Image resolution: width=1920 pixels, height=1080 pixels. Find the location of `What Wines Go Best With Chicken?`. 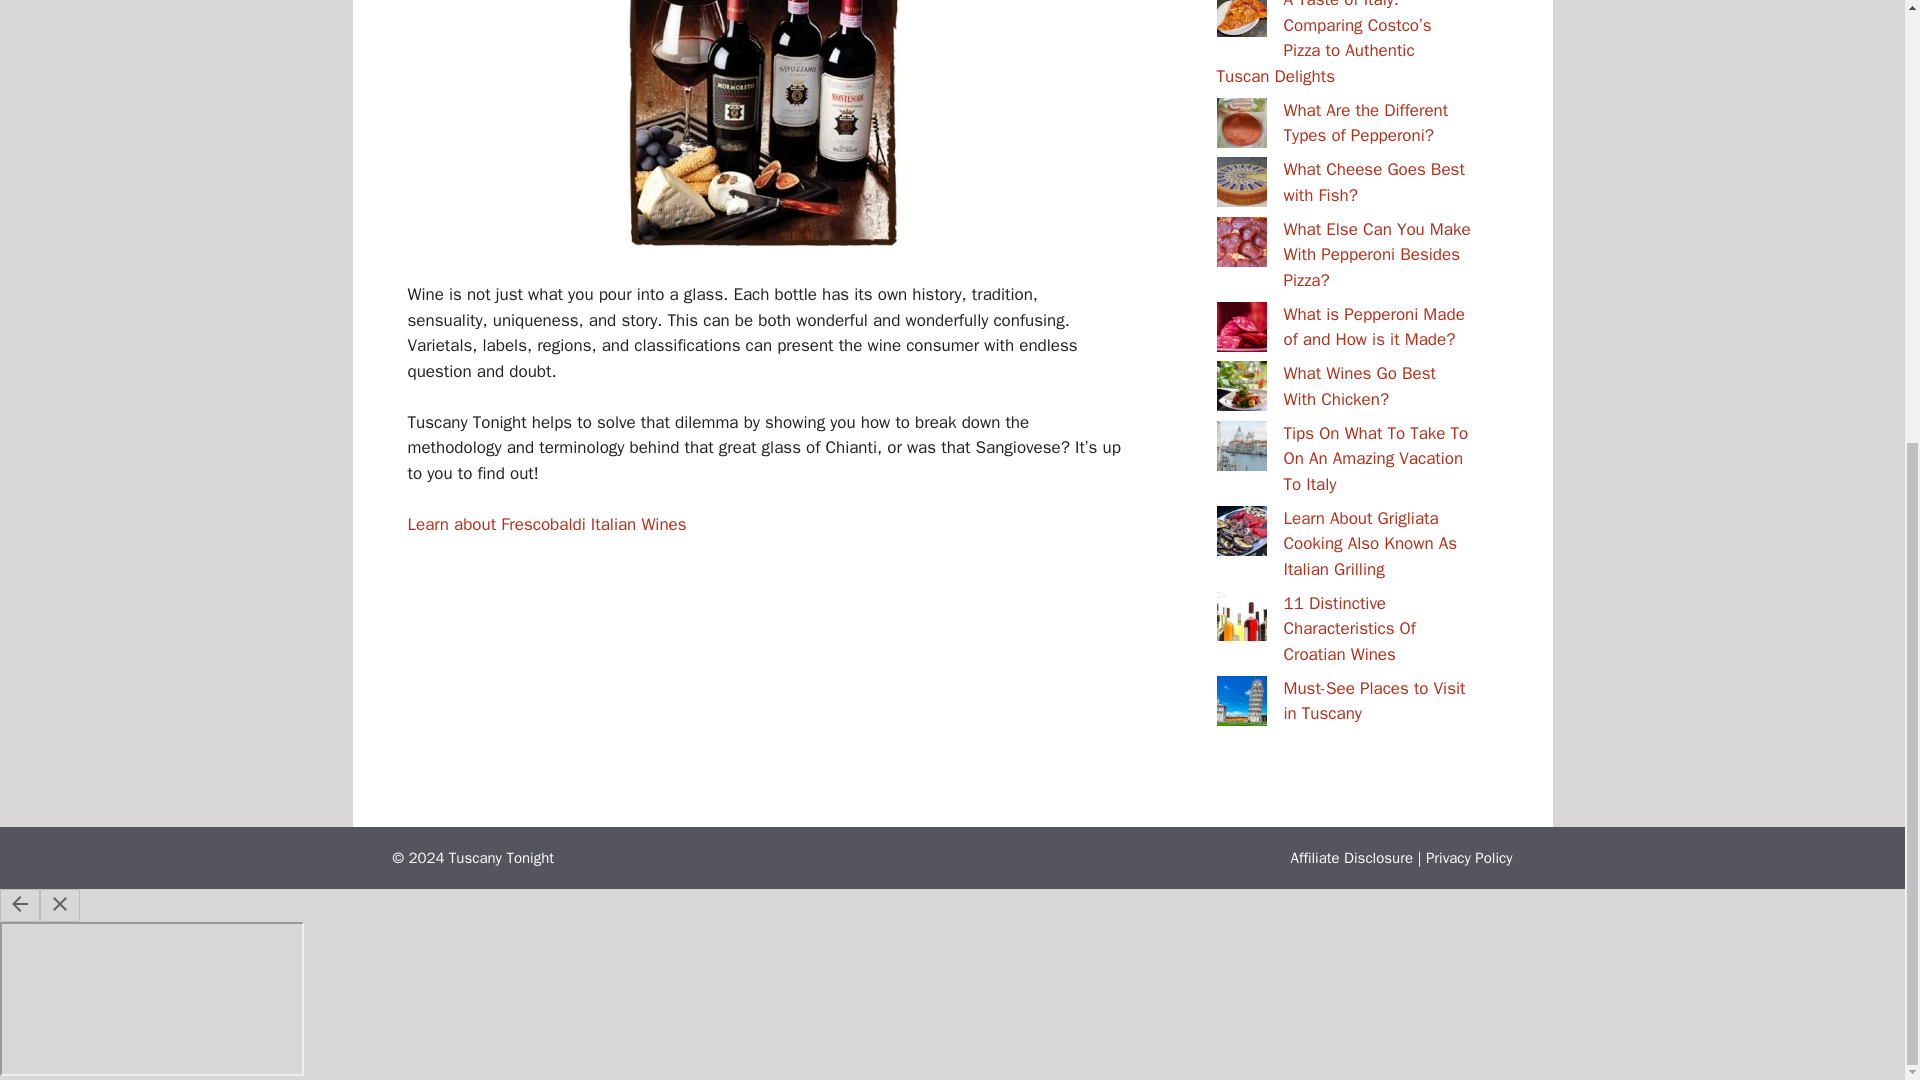

What Wines Go Best With Chicken? is located at coordinates (1360, 386).